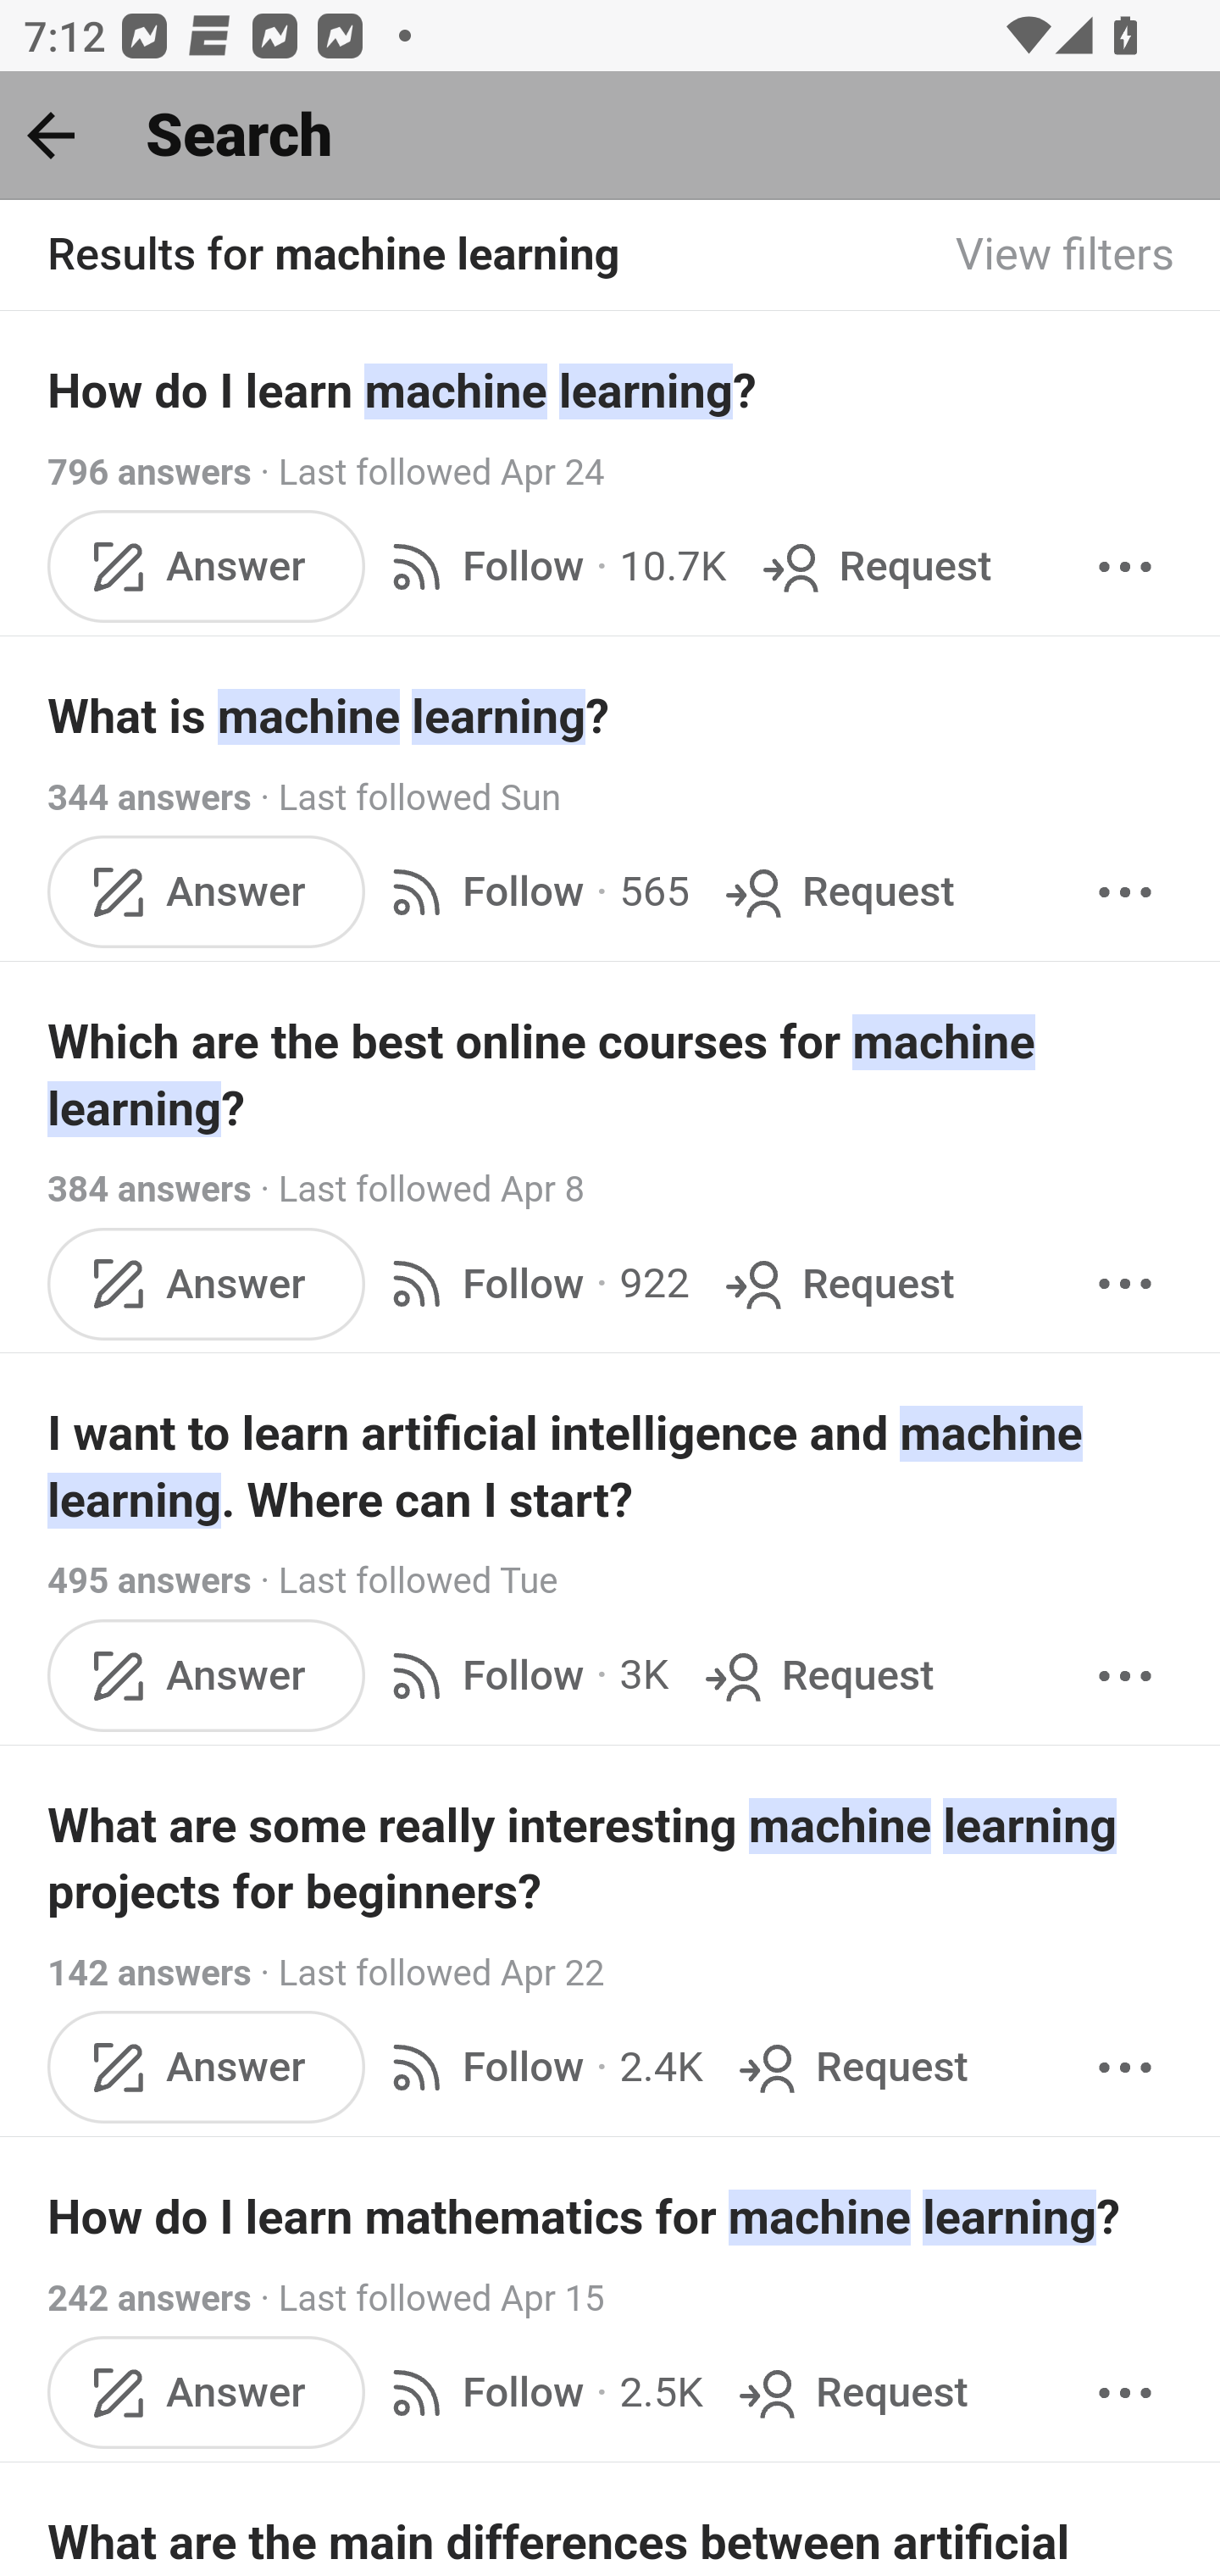 Image resolution: width=1220 pixels, height=2576 pixels. Describe the element at coordinates (207, 2393) in the screenshot. I see `Answer` at that location.